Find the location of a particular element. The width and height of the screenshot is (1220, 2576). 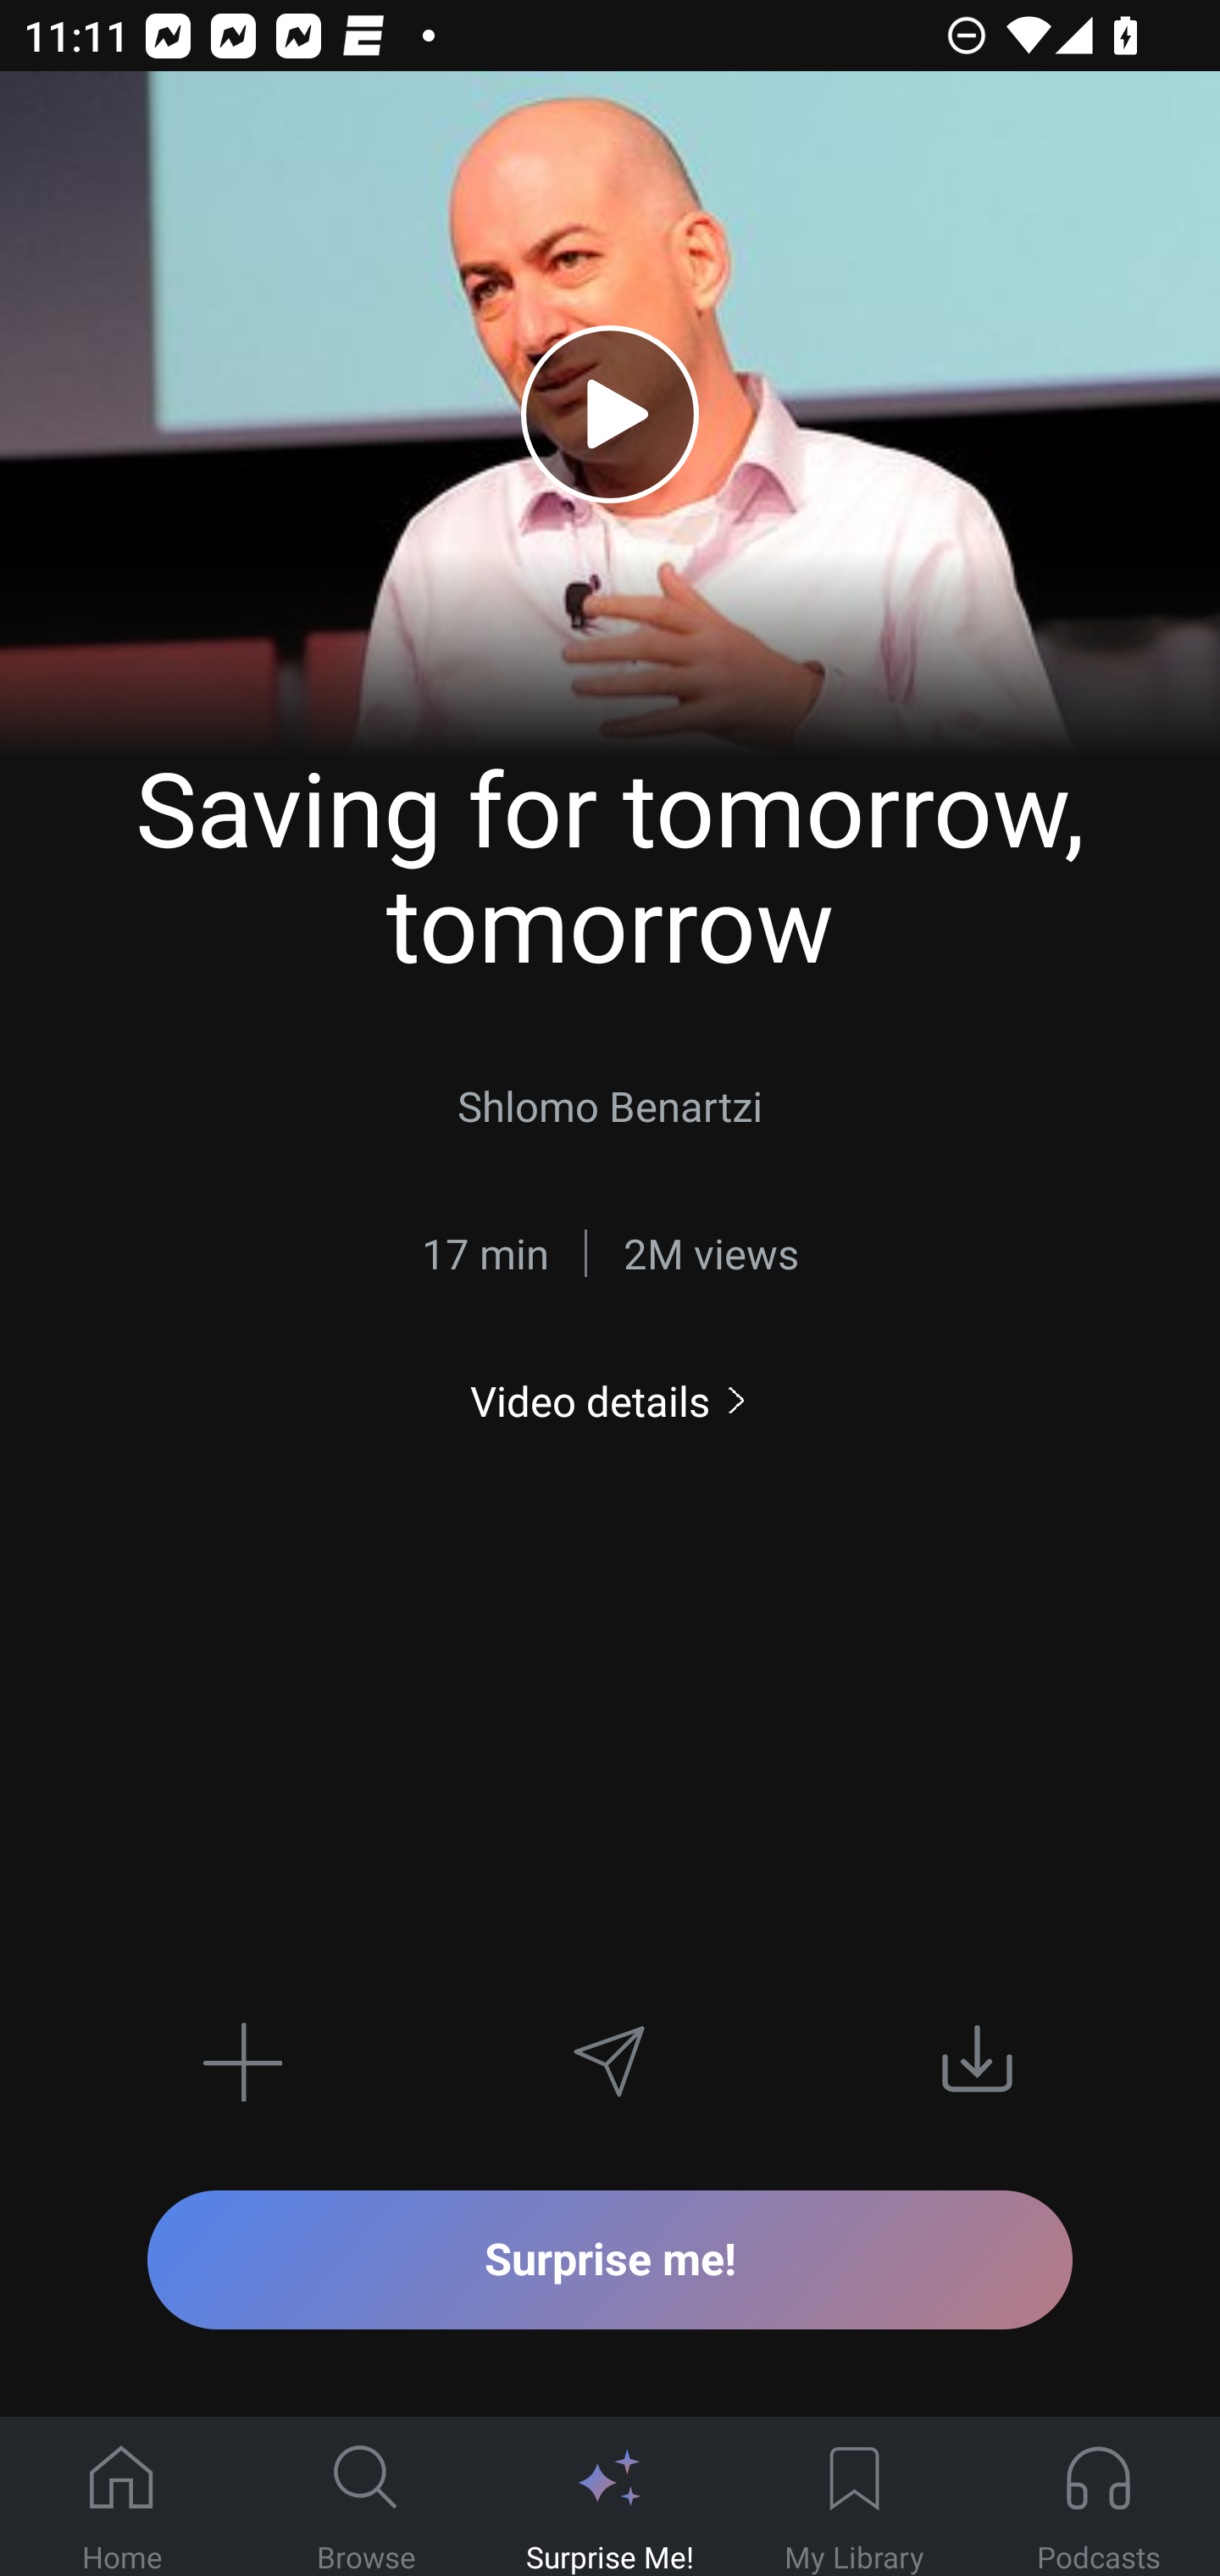

Home is located at coordinates (122, 2497).